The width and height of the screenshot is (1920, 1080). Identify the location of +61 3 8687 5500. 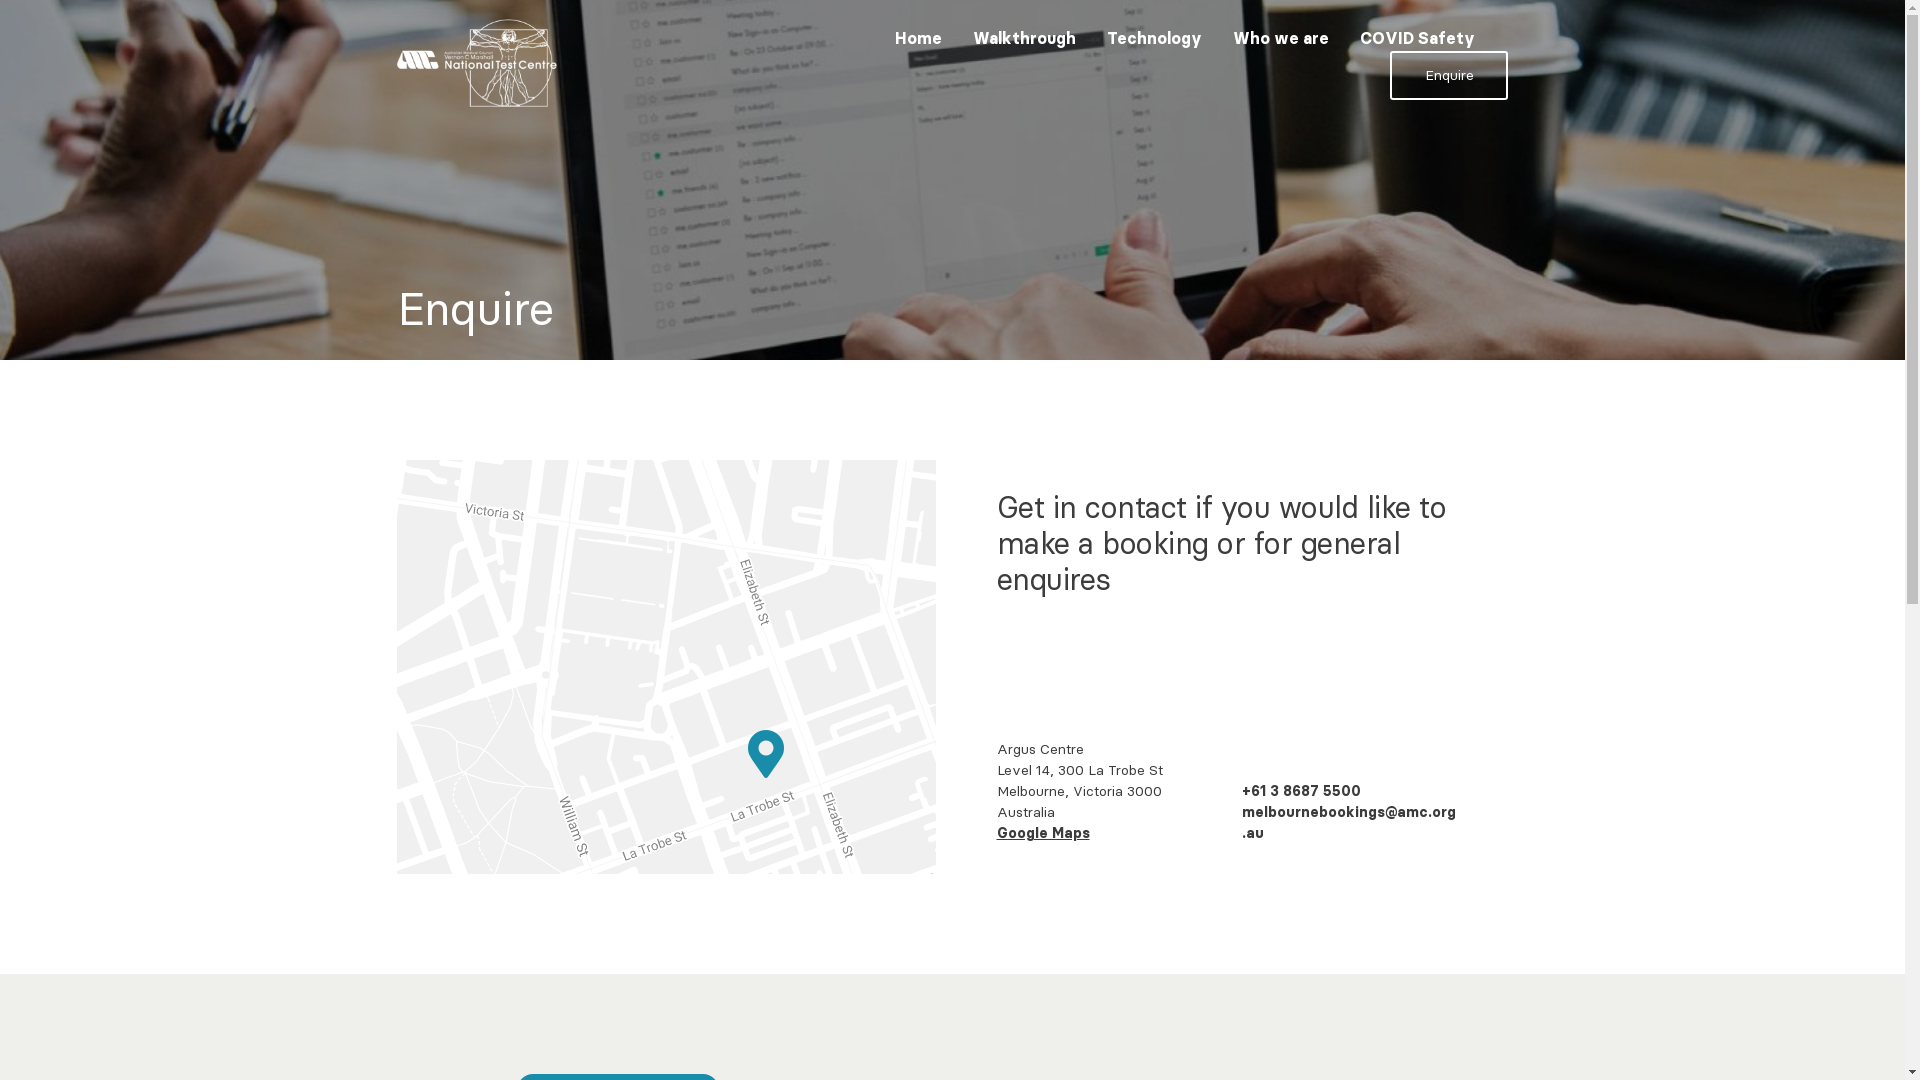
(1302, 792).